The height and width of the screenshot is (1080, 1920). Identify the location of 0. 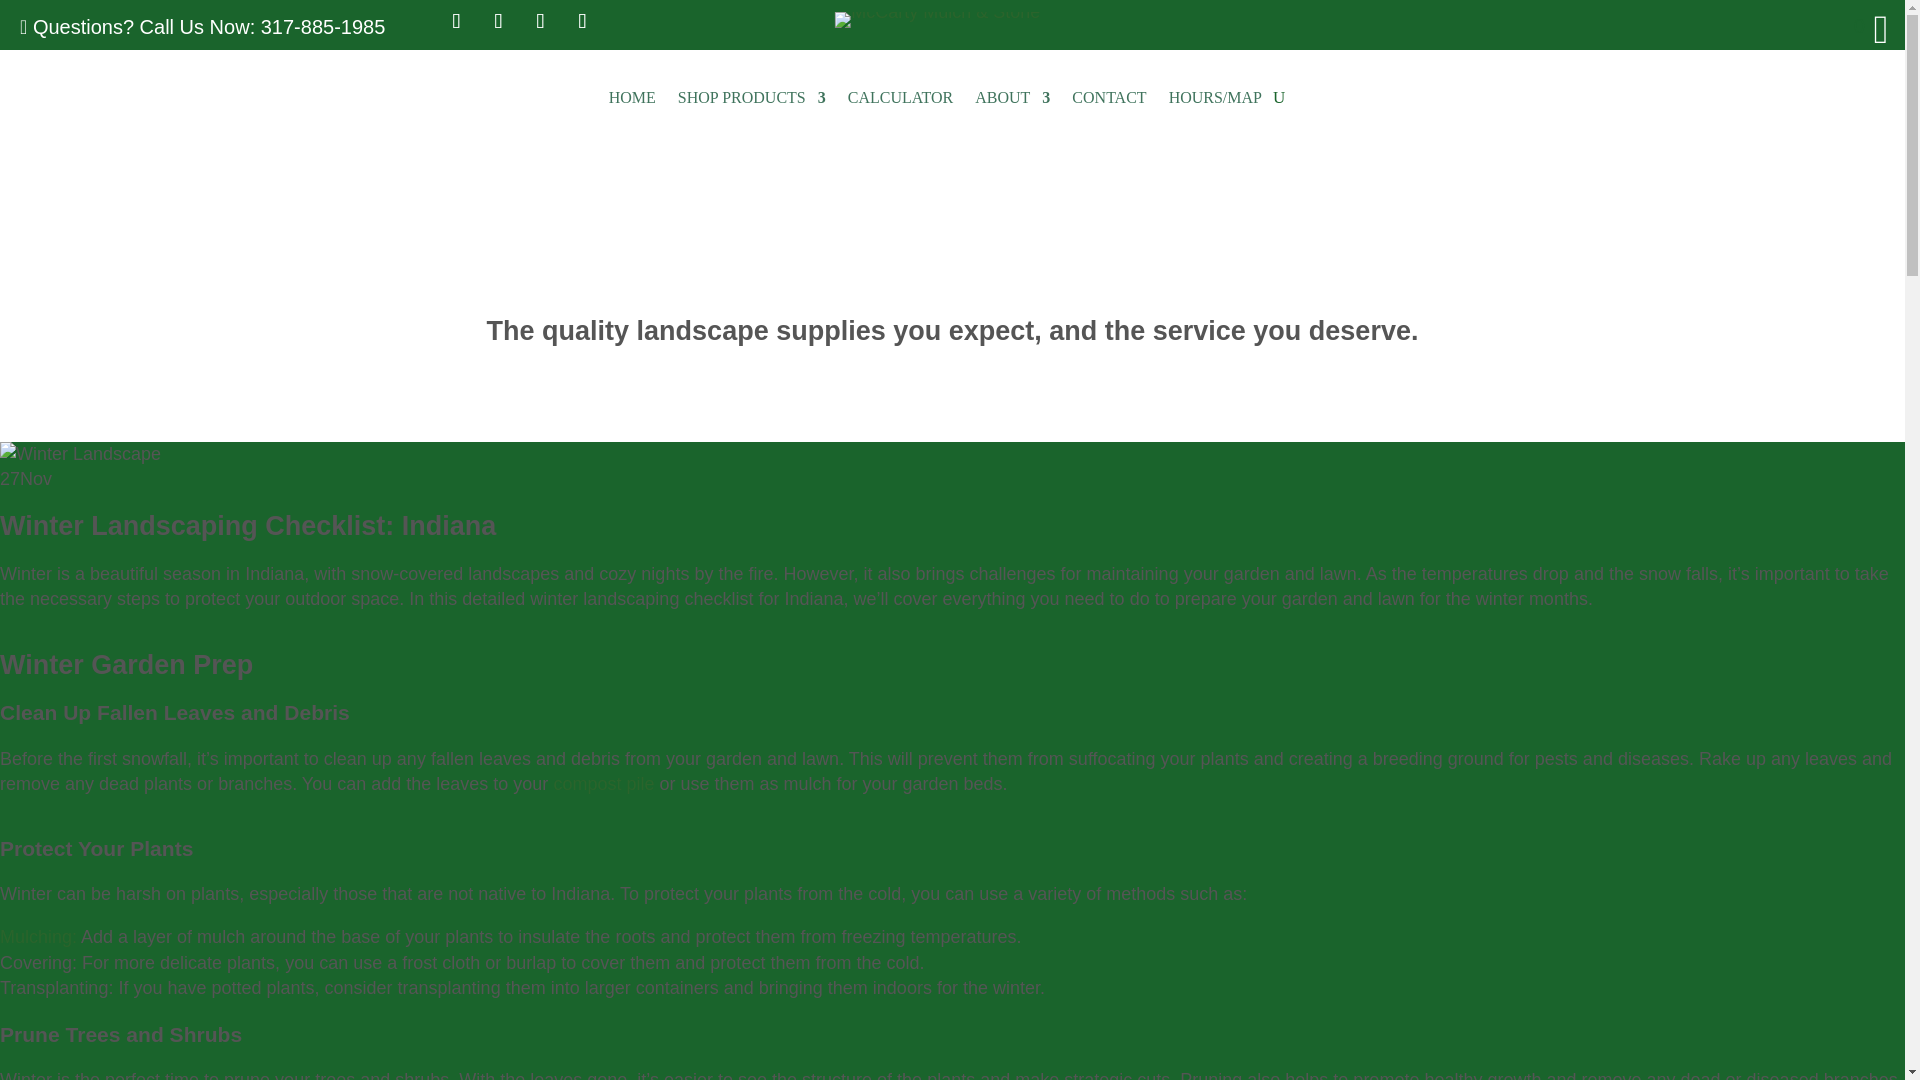
(1848, 26).